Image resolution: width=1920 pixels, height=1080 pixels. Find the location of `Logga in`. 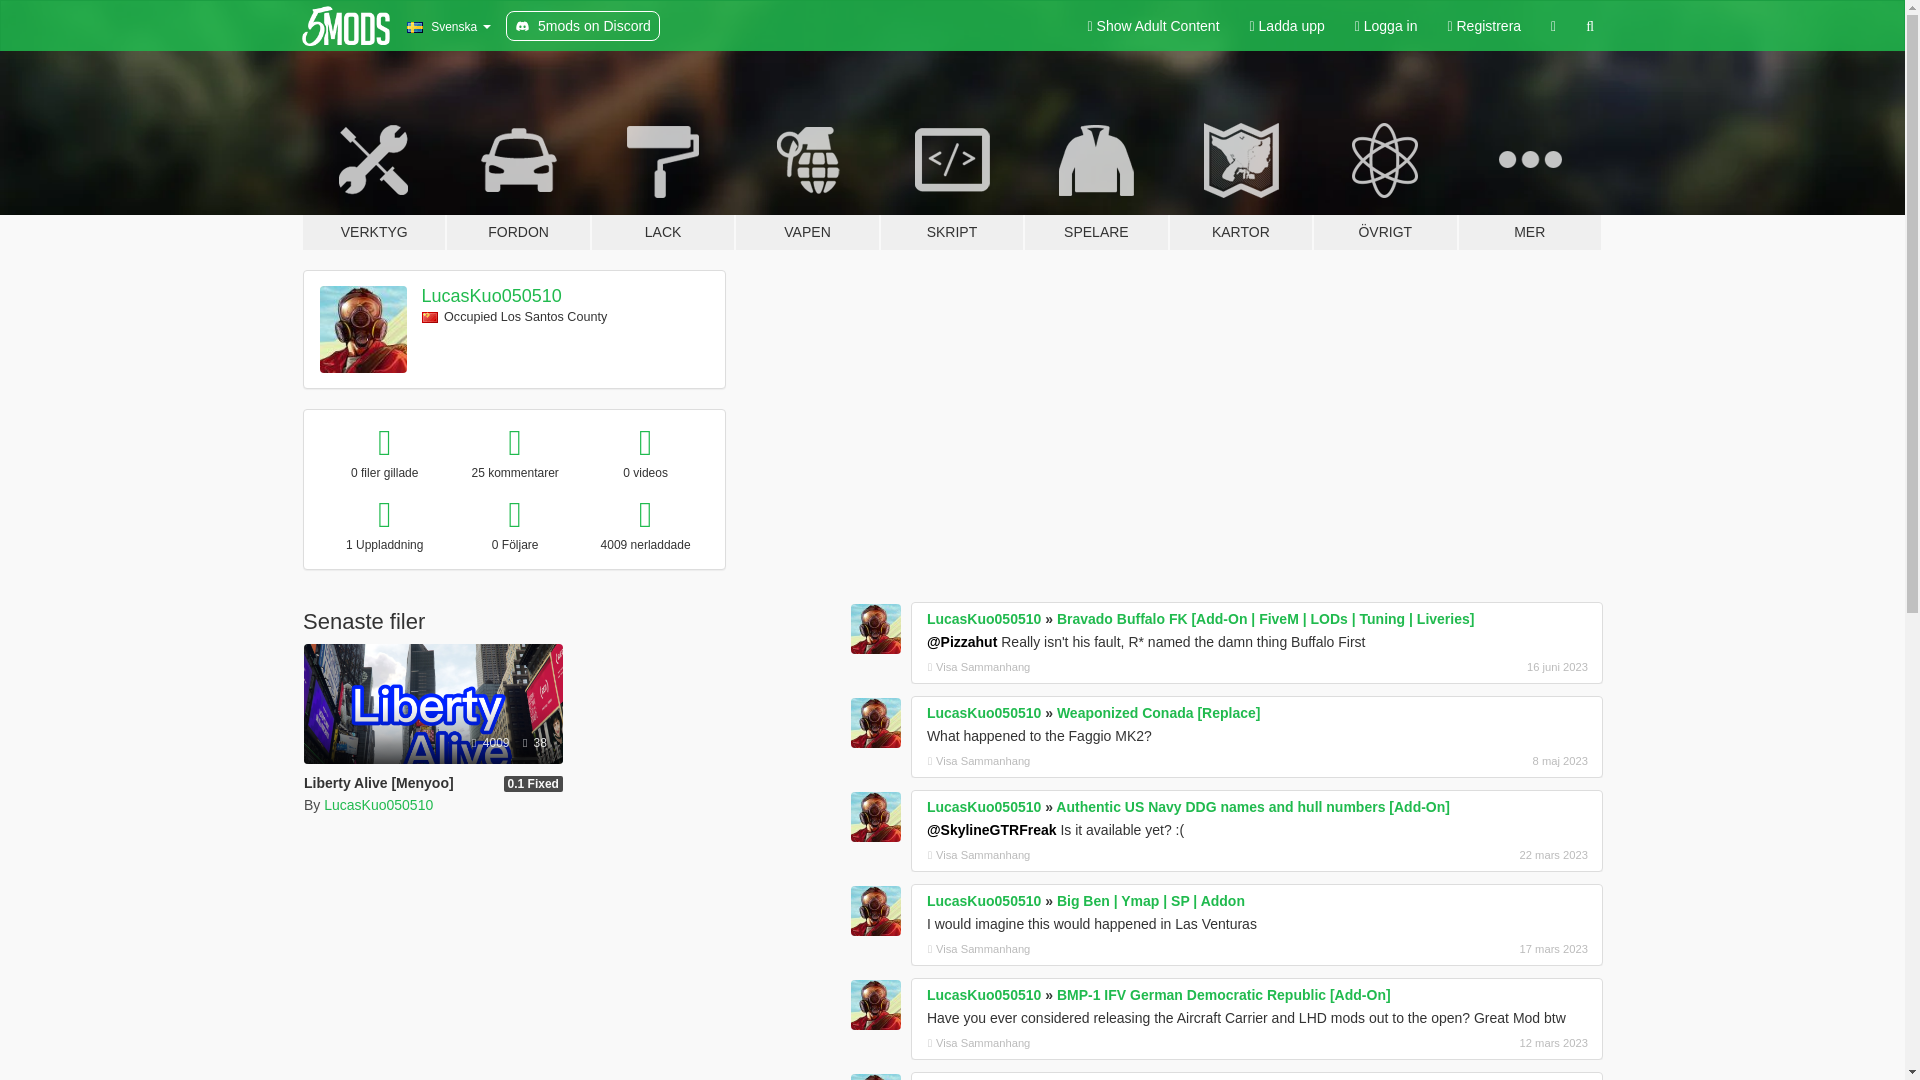

Logga in is located at coordinates (1386, 26).